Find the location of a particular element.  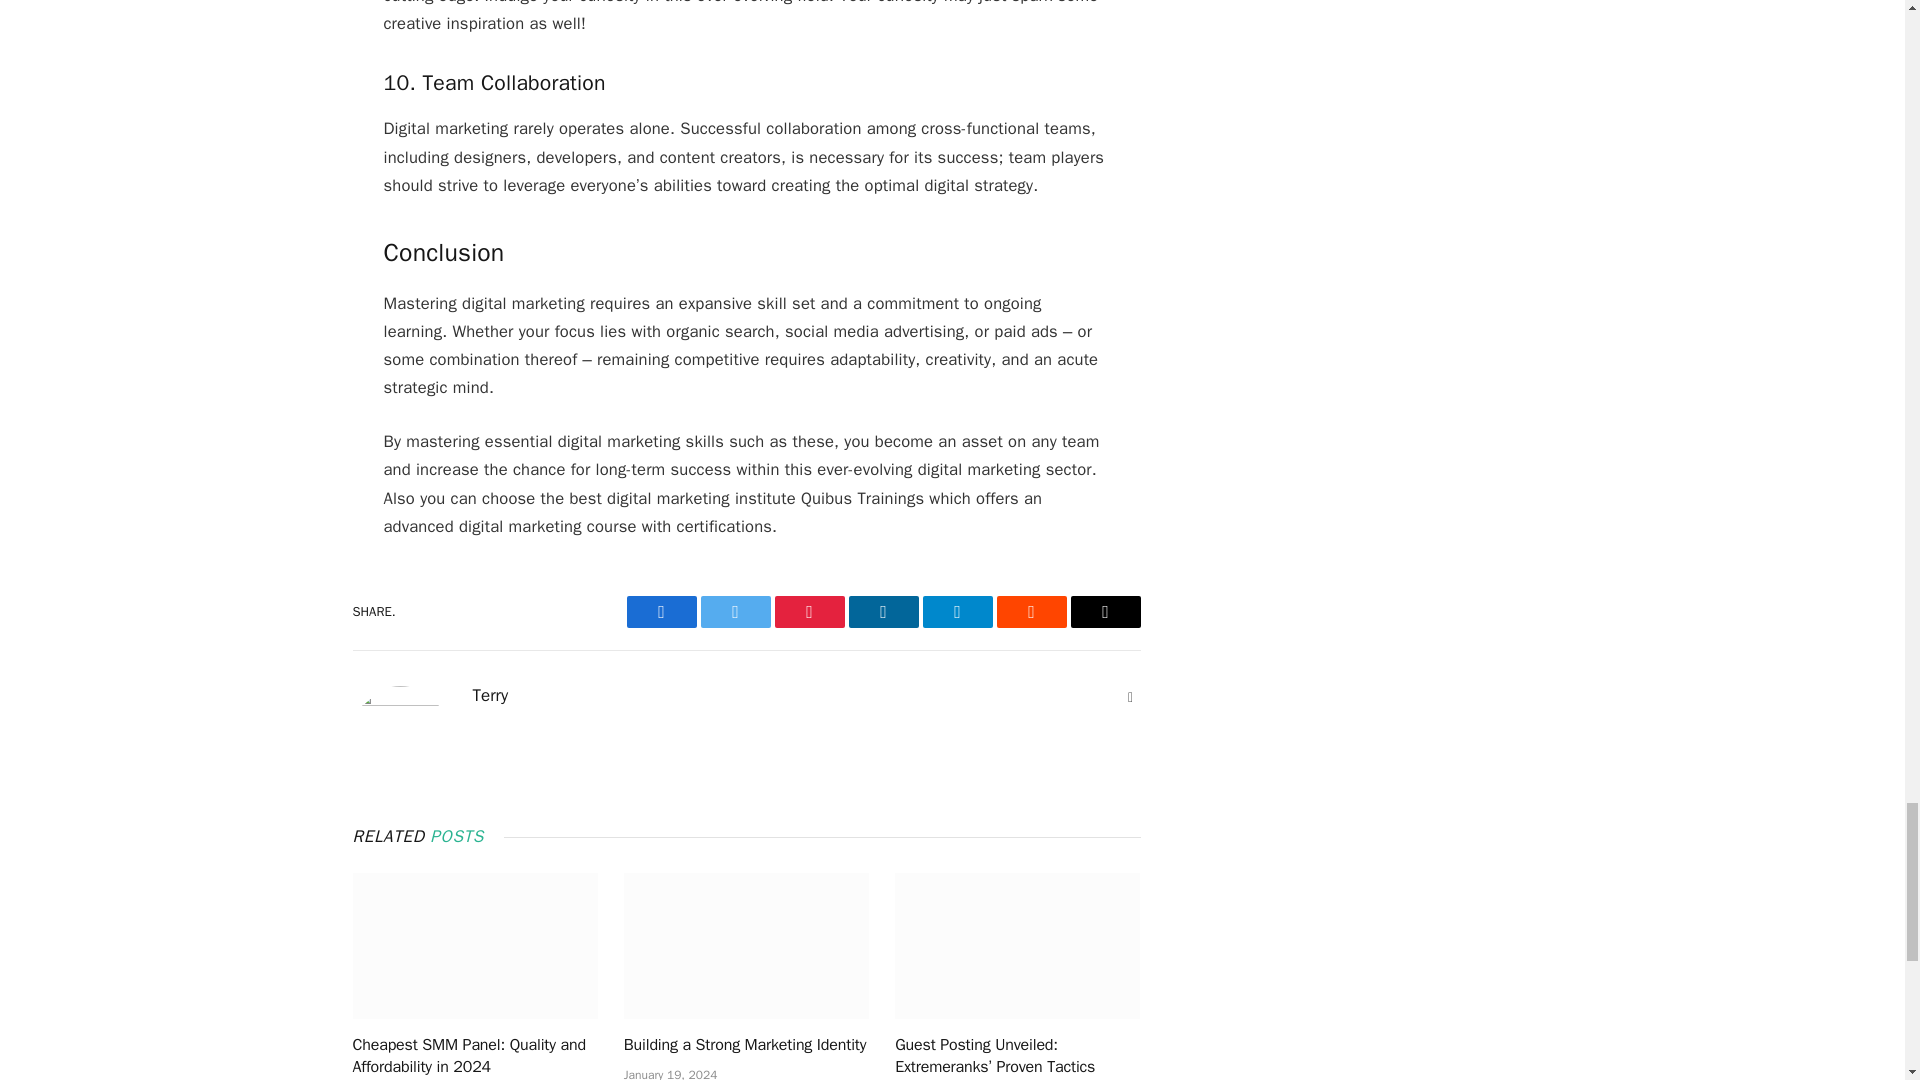

Reddit is located at coordinates (1030, 612).